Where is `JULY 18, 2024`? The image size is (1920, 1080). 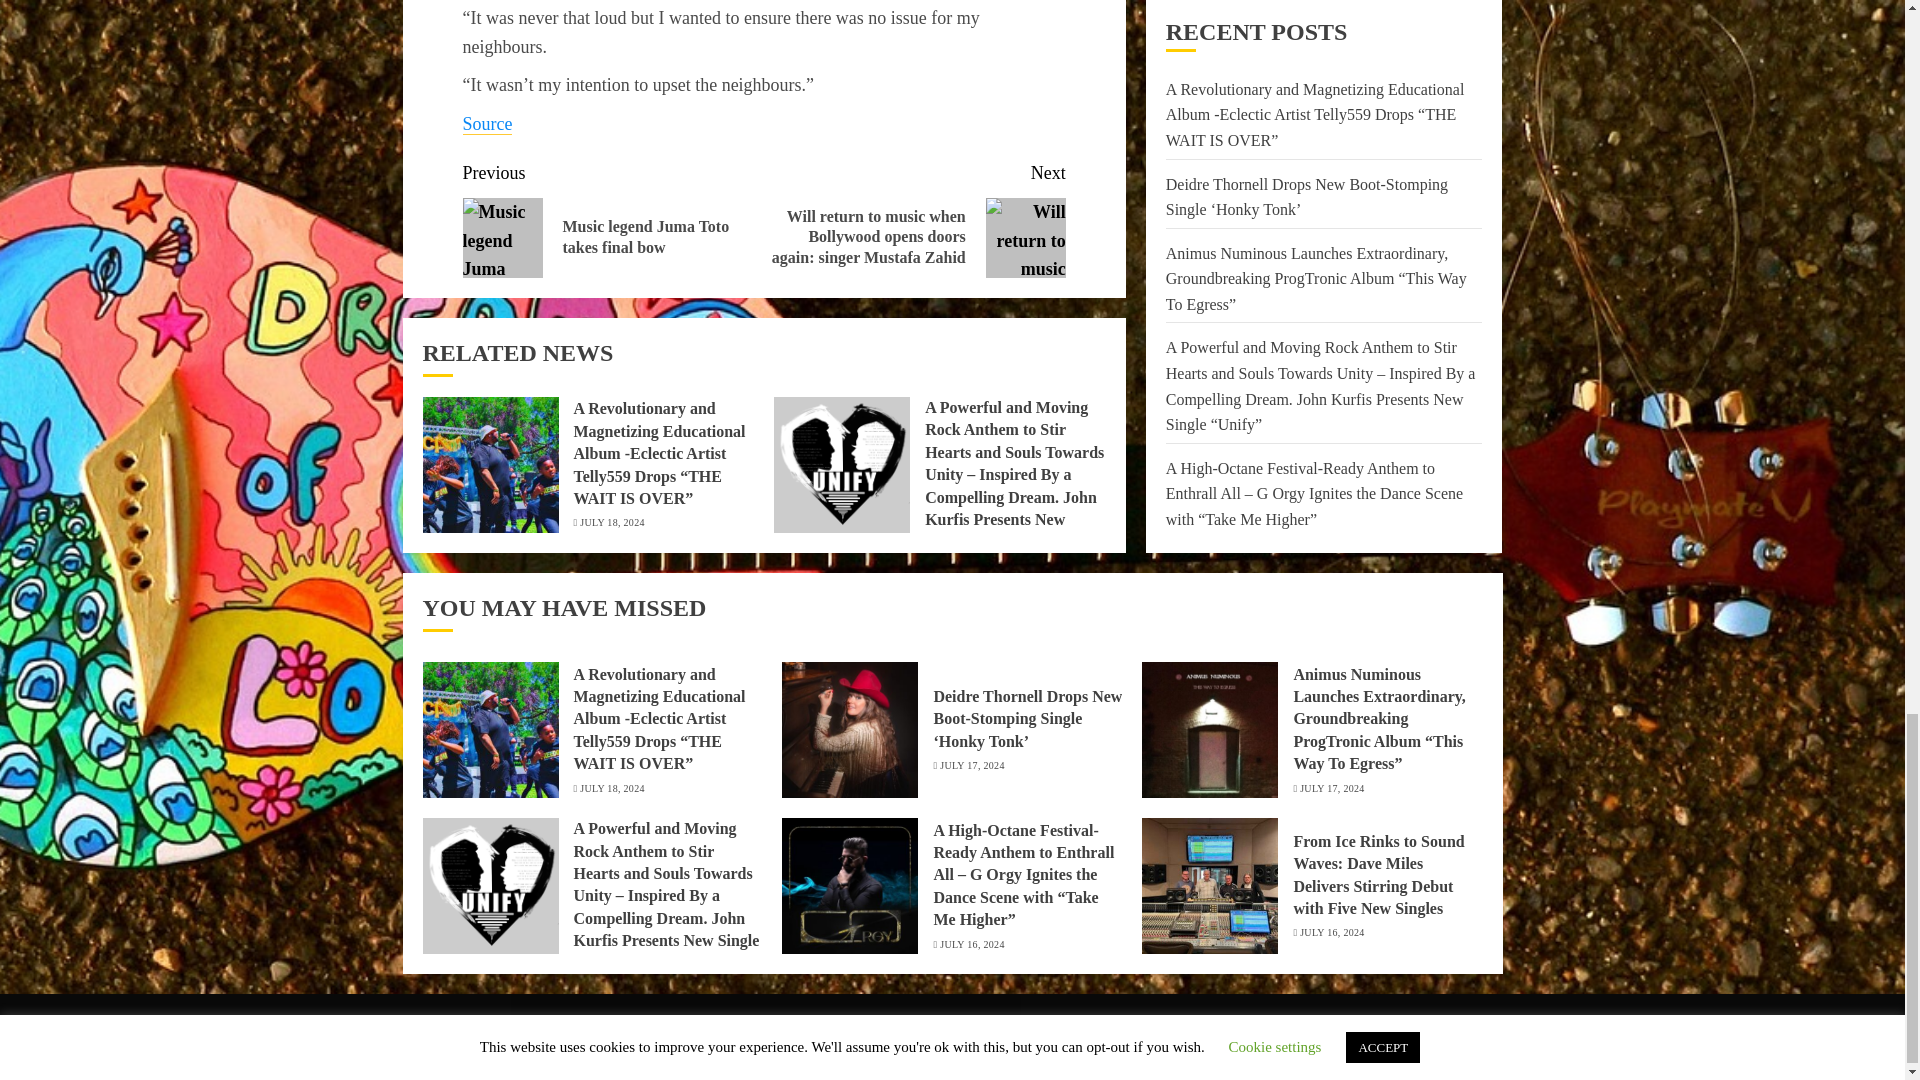 JULY 18, 2024 is located at coordinates (611, 788).